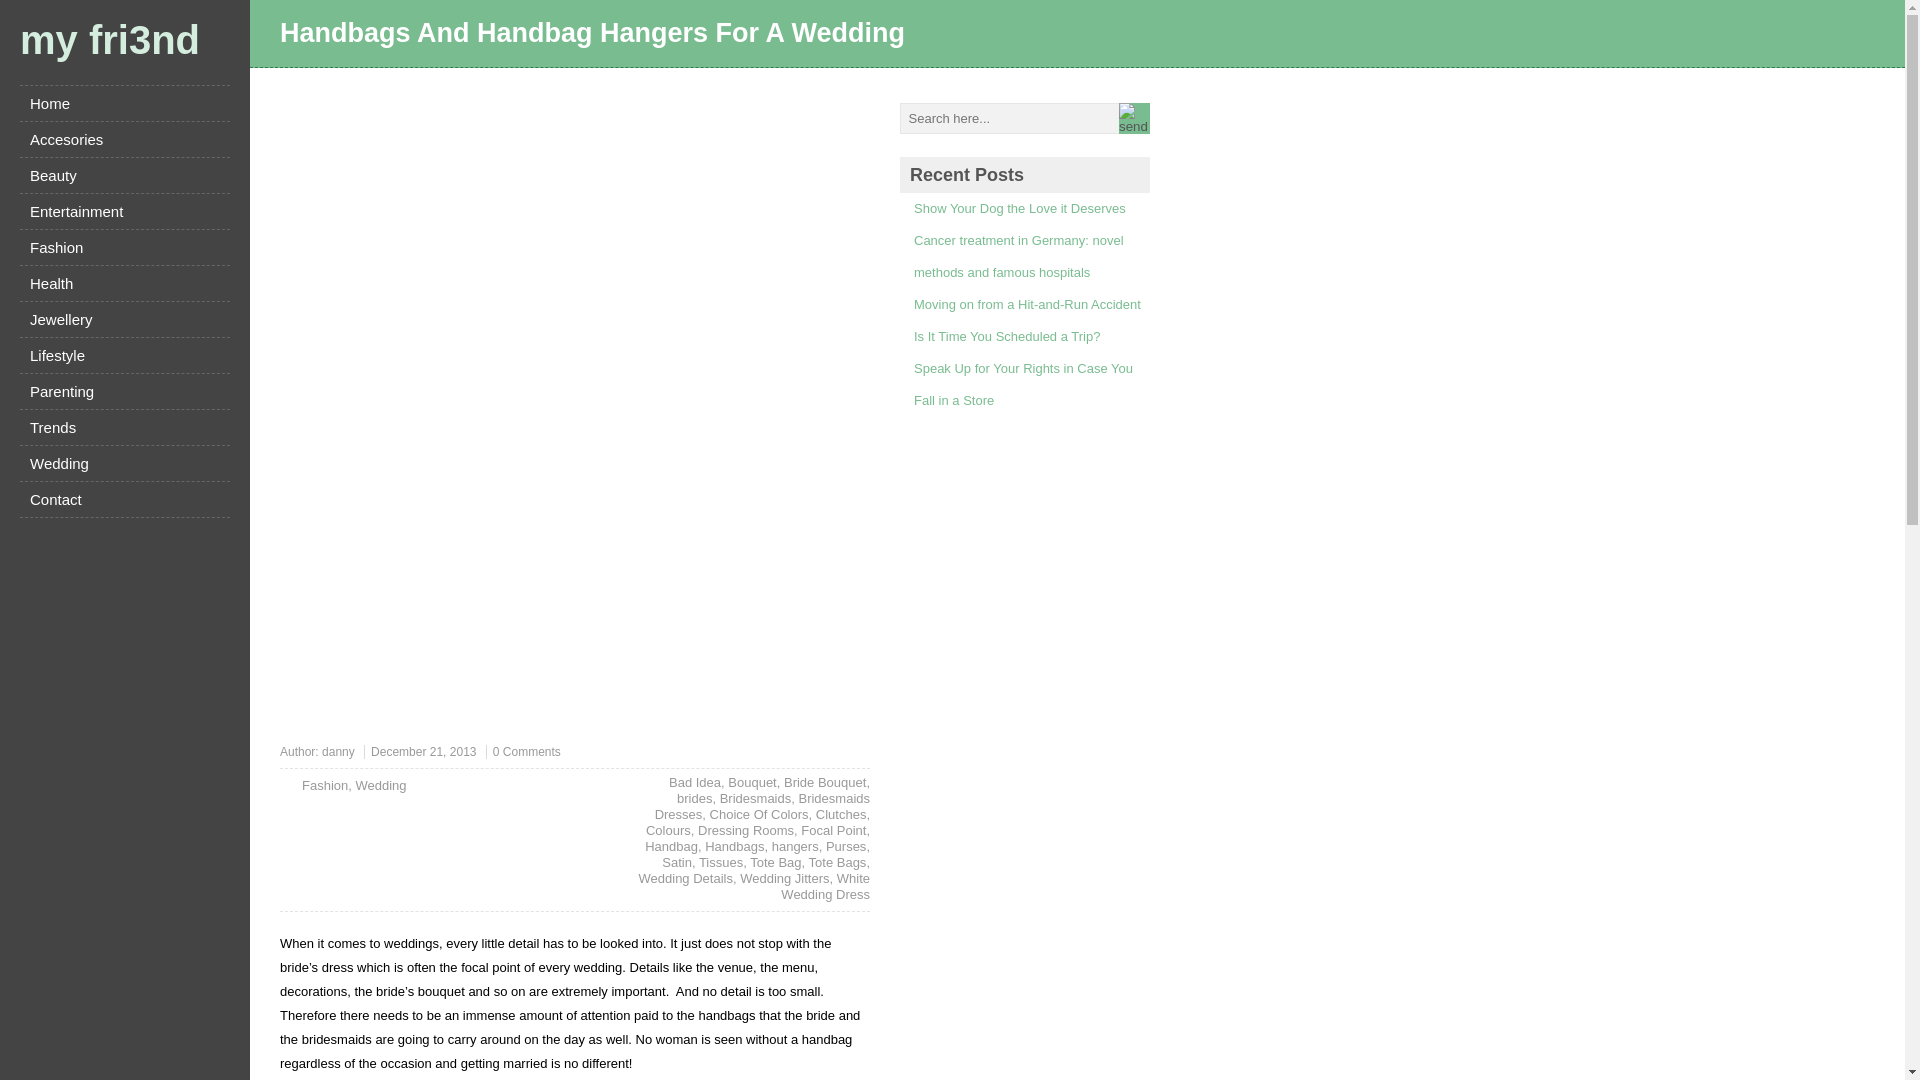 Image resolution: width=1920 pixels, height=1080 pixels. Describe the element at coordinates (746, 830) in the screenshot. I see `Dressing Rooms` at that location.